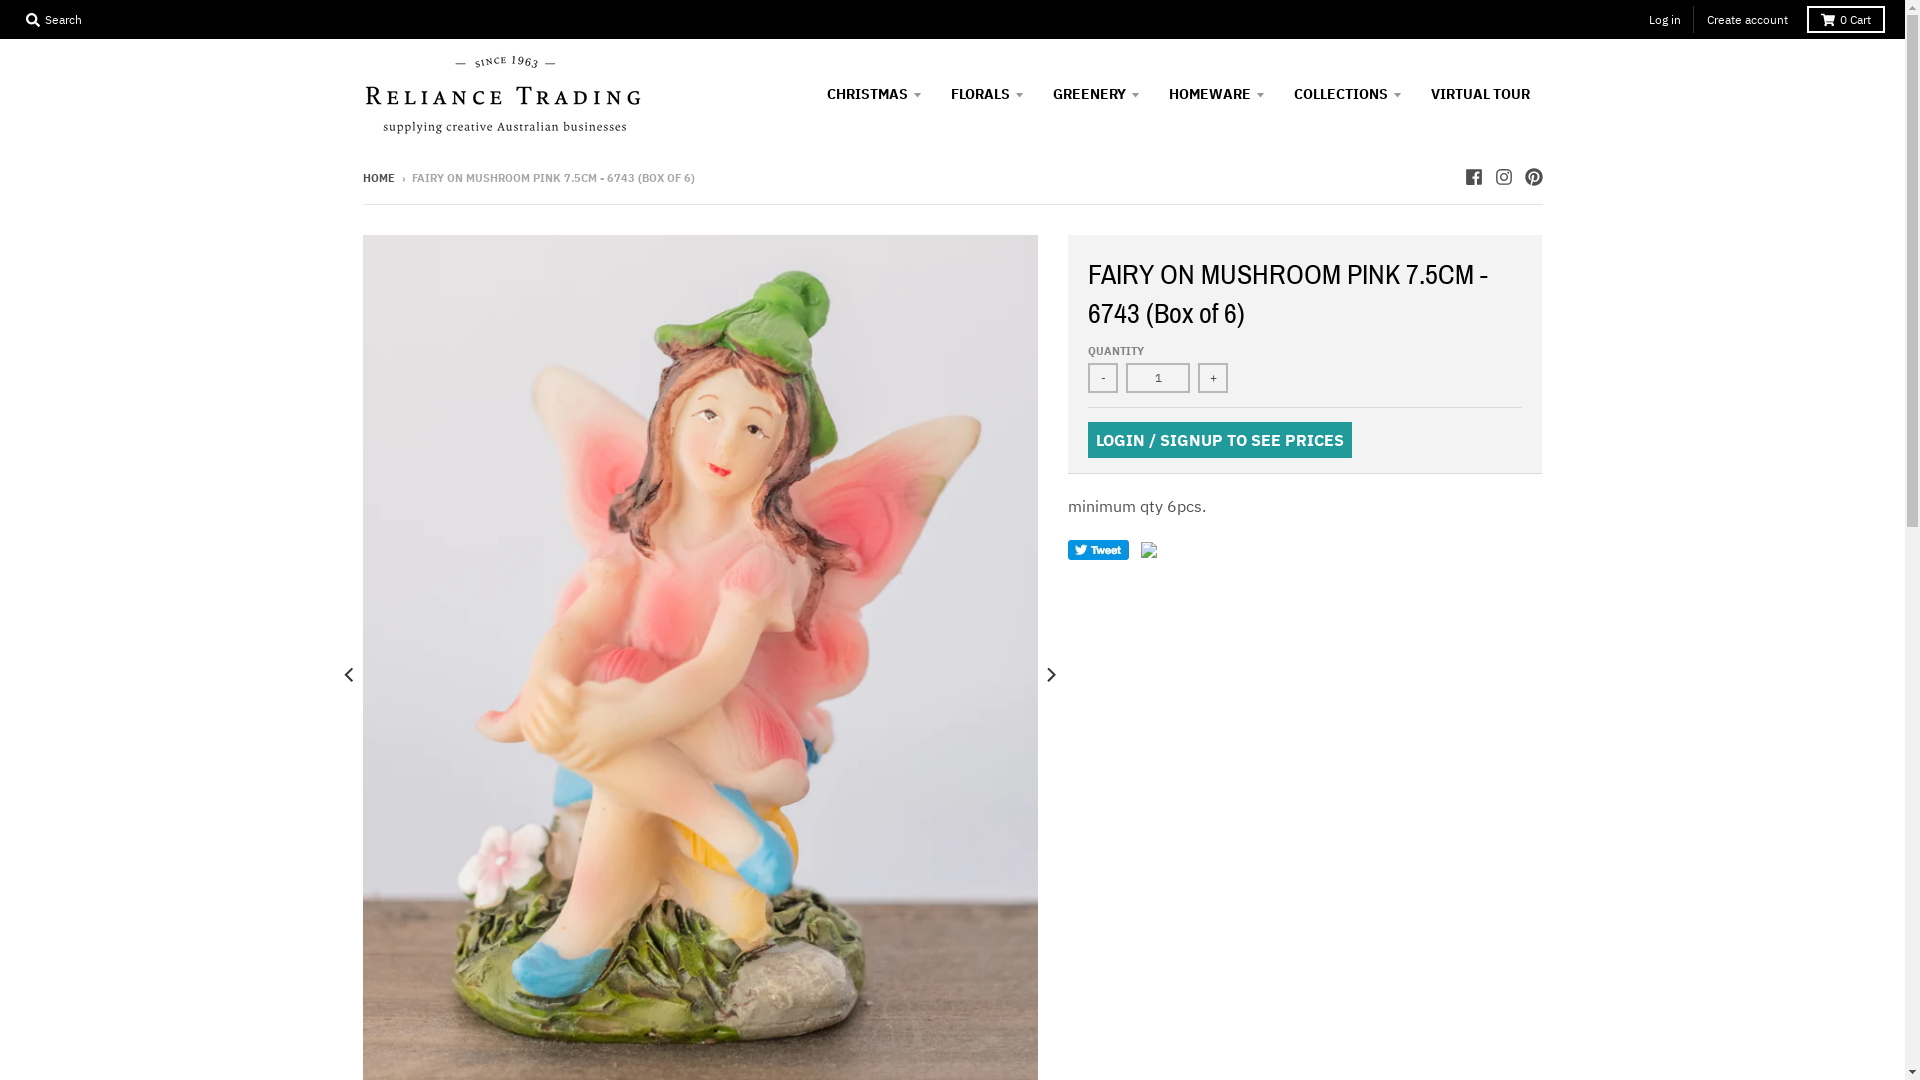 Image resolution: width=1920 pixels, height=1080 pixels. Describe the element at coordinates (1096, 94) in the screenshot. I see `GREENERY` at that location.